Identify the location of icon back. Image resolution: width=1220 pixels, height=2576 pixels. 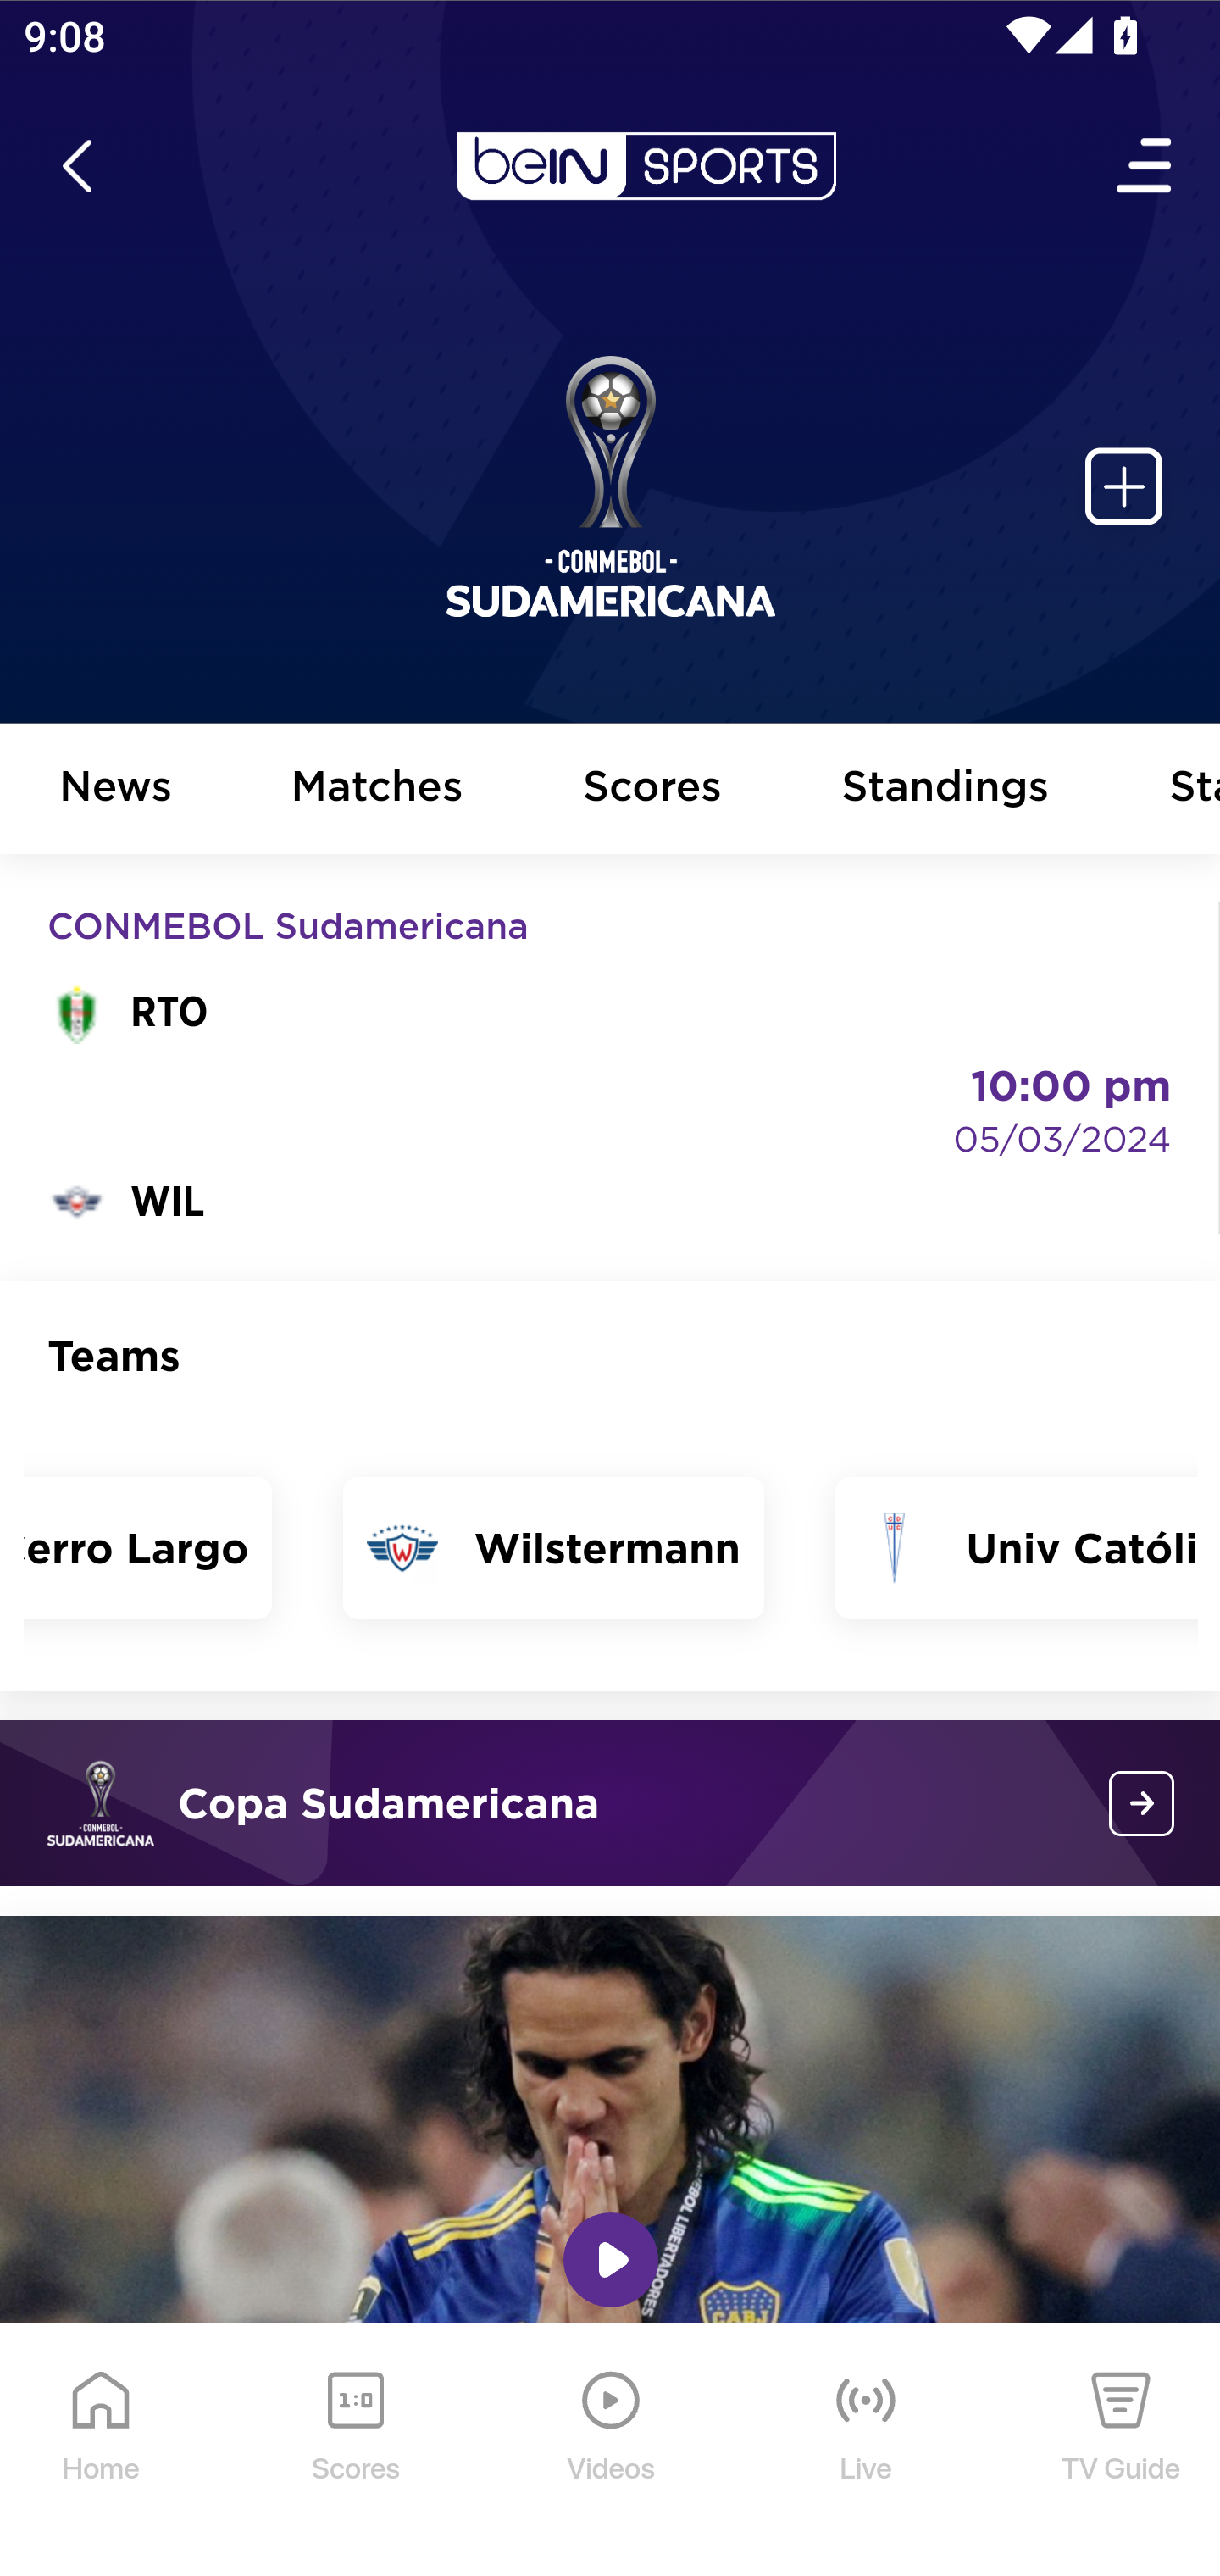
(76, 166).